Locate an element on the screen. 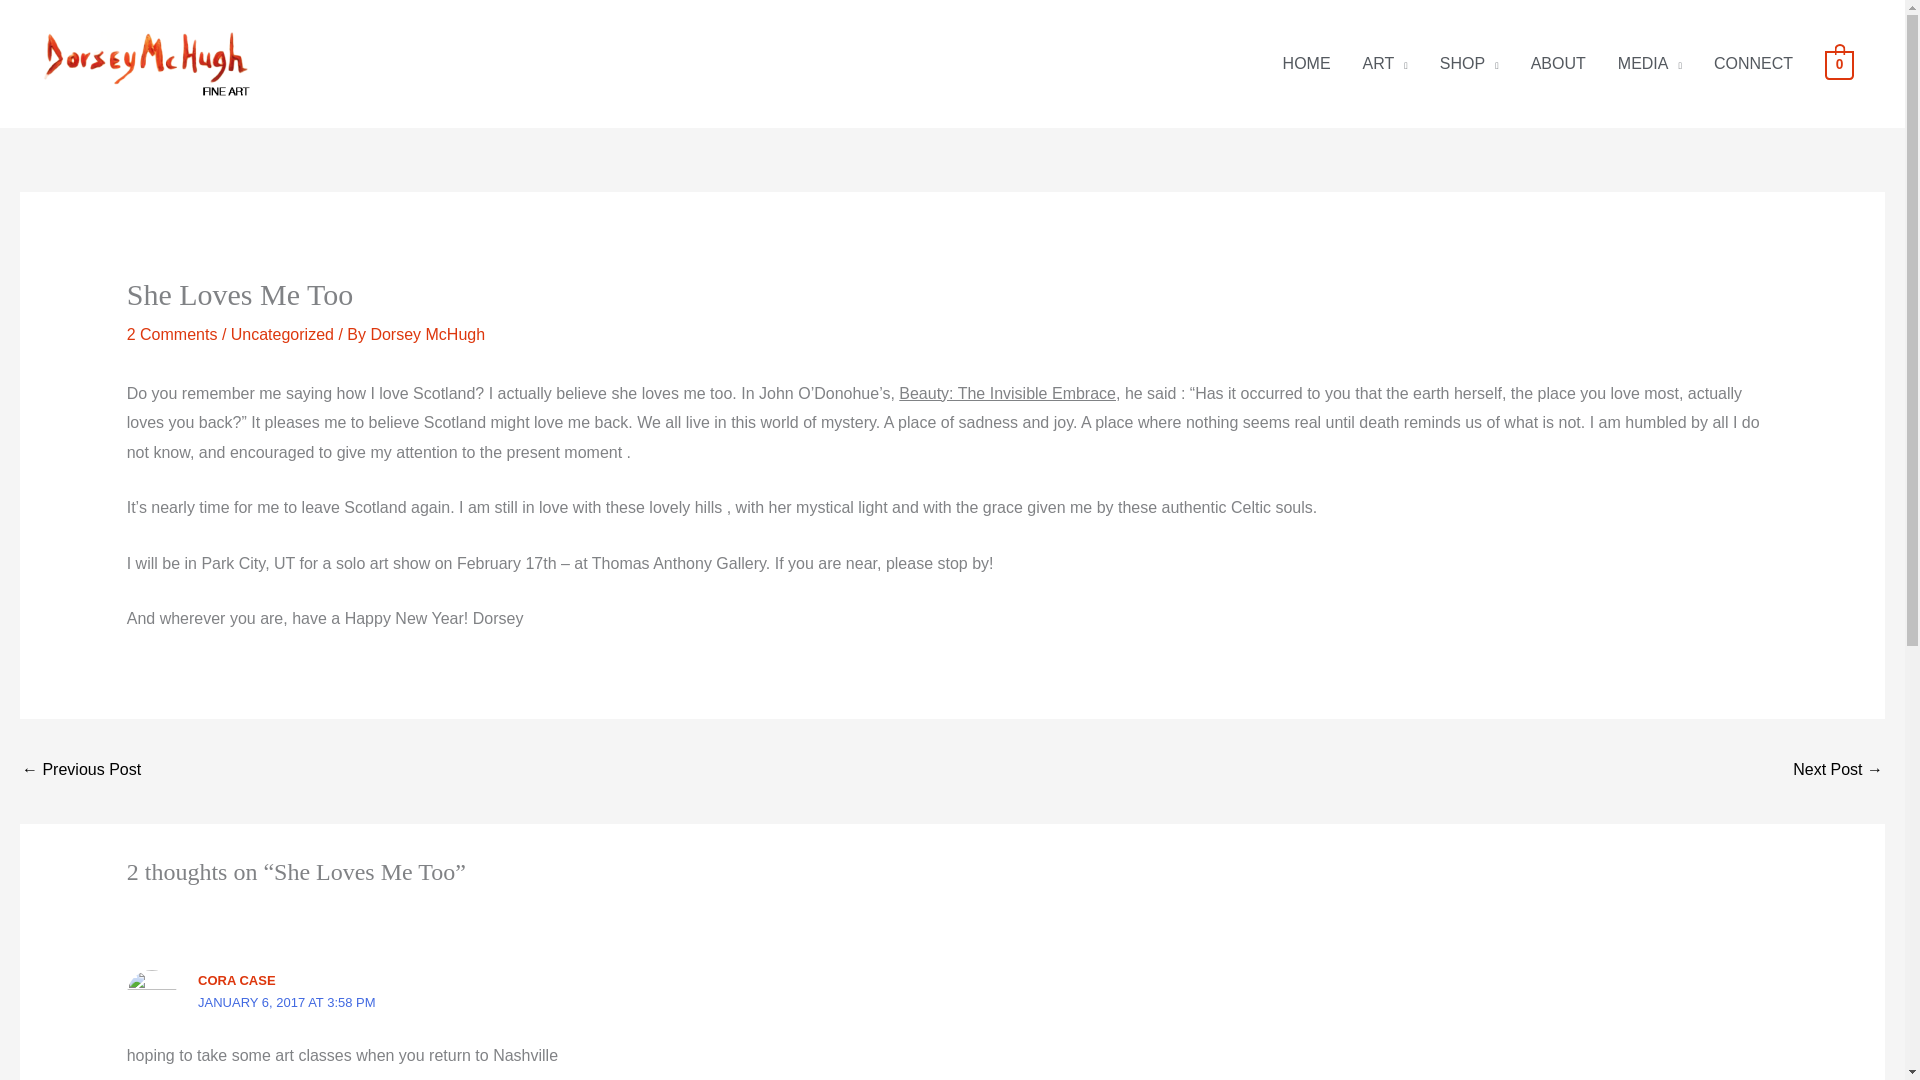 The image size is (1920, 1080). View all posts by Dorsey McHugh is located at coordinates (428, 334).